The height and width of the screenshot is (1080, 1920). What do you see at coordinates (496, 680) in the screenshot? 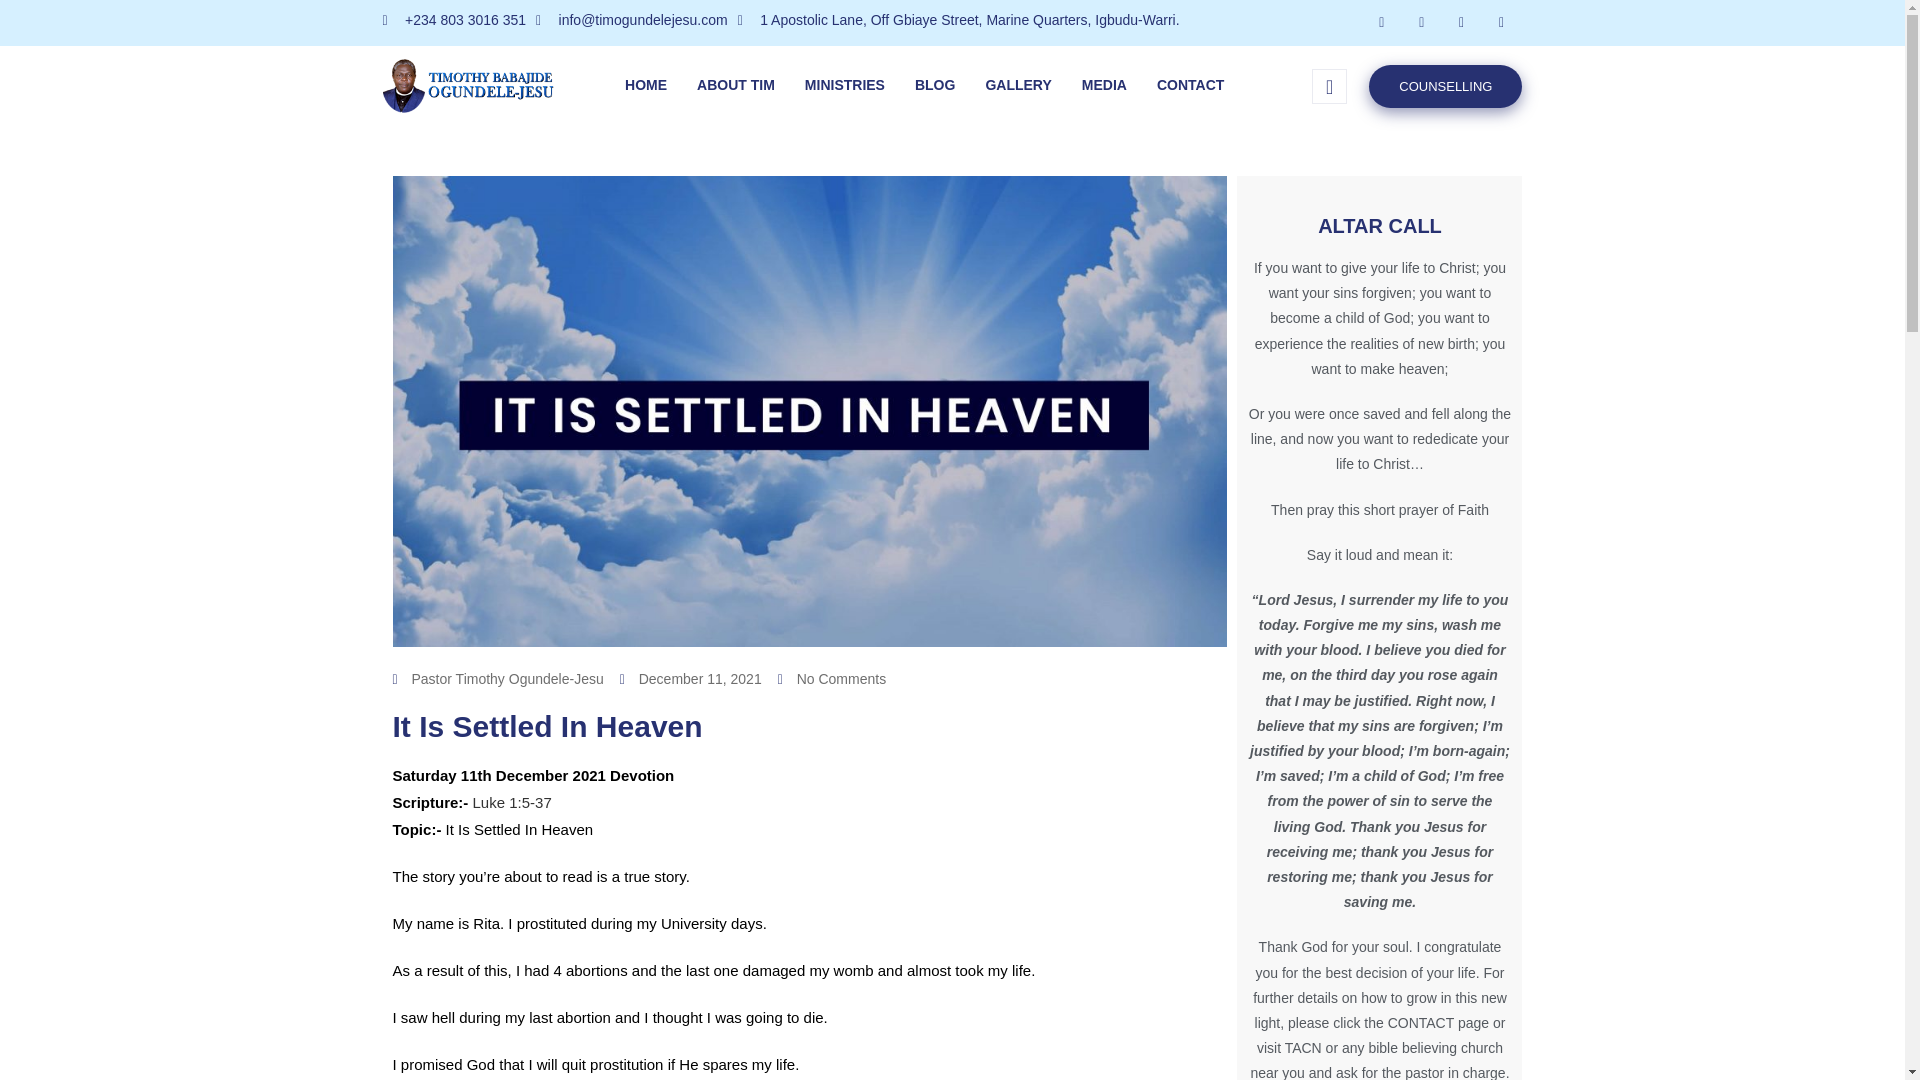
I see `Pastor Timothy Ogundele-Jesu` at bounding box center [496, 680].